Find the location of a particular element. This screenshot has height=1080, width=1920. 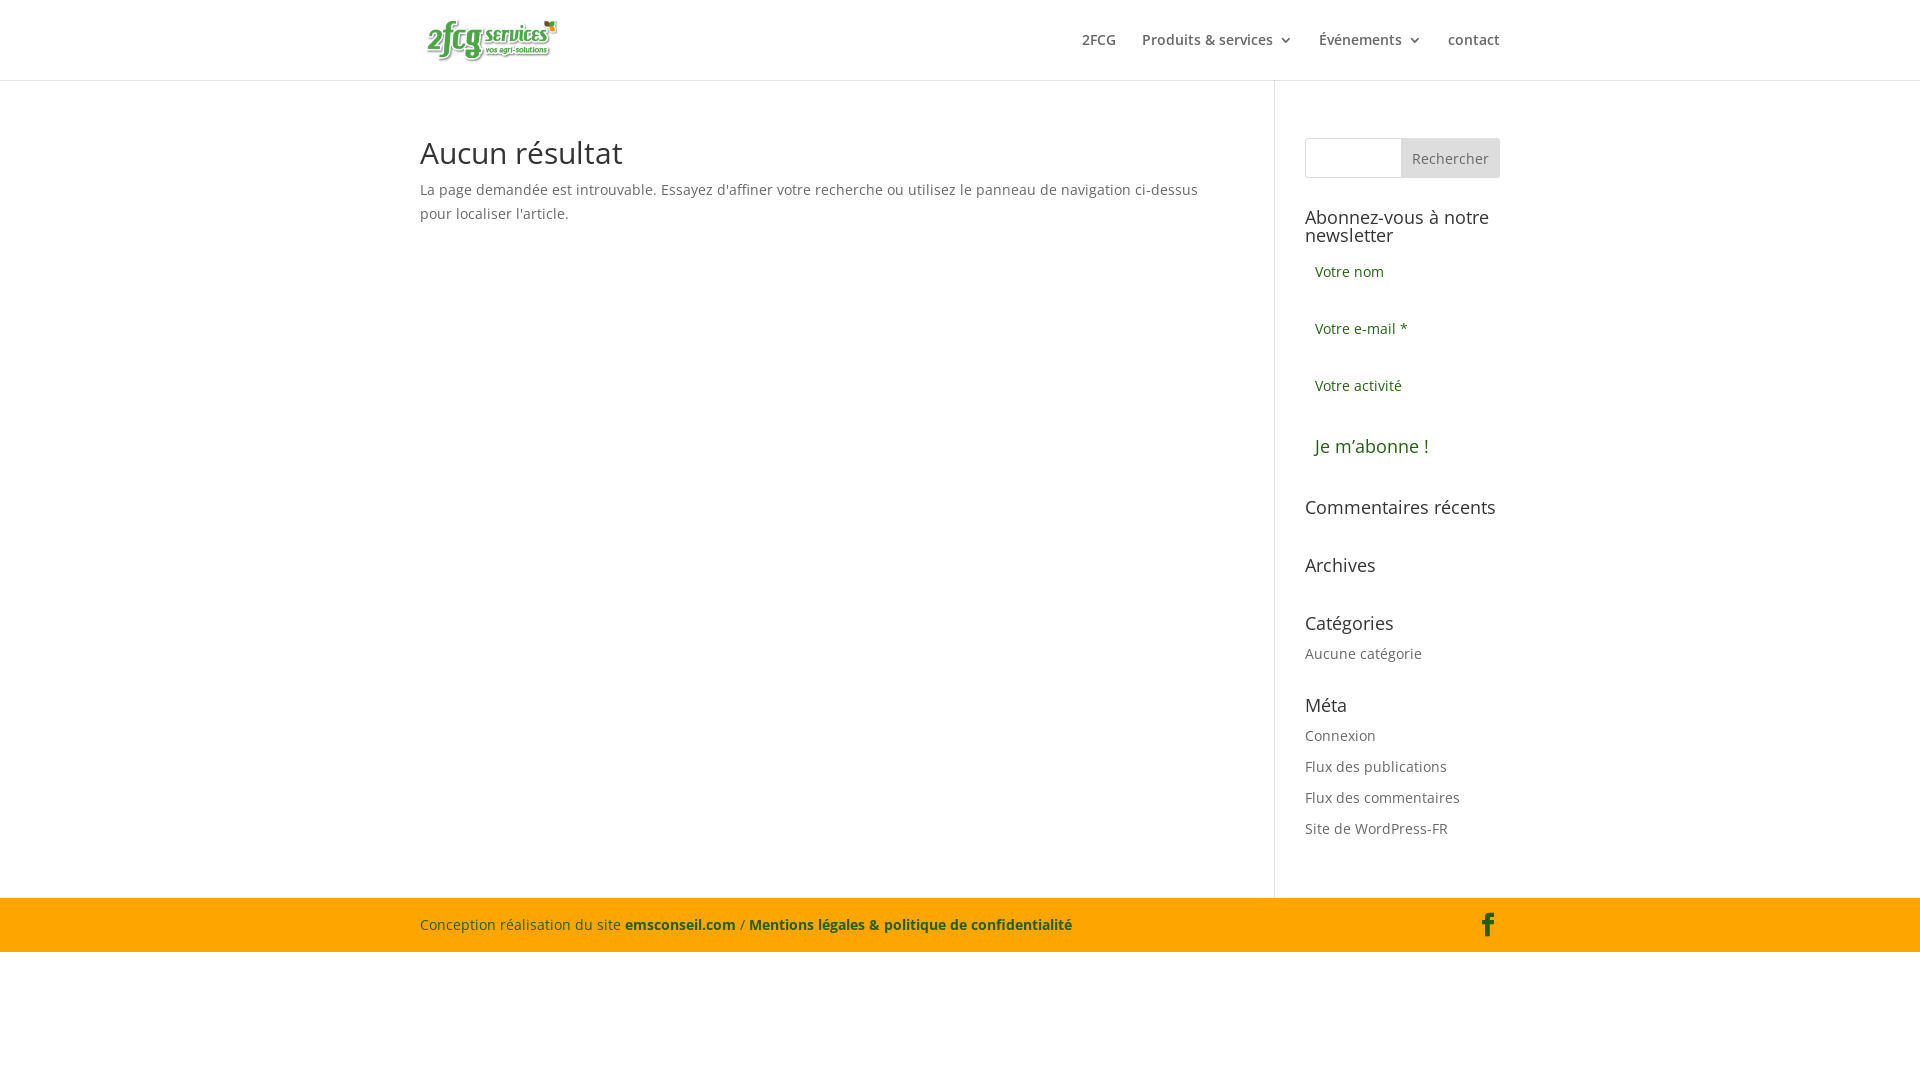

Site de WordPress-FR is located at coordinates (1376, 828).